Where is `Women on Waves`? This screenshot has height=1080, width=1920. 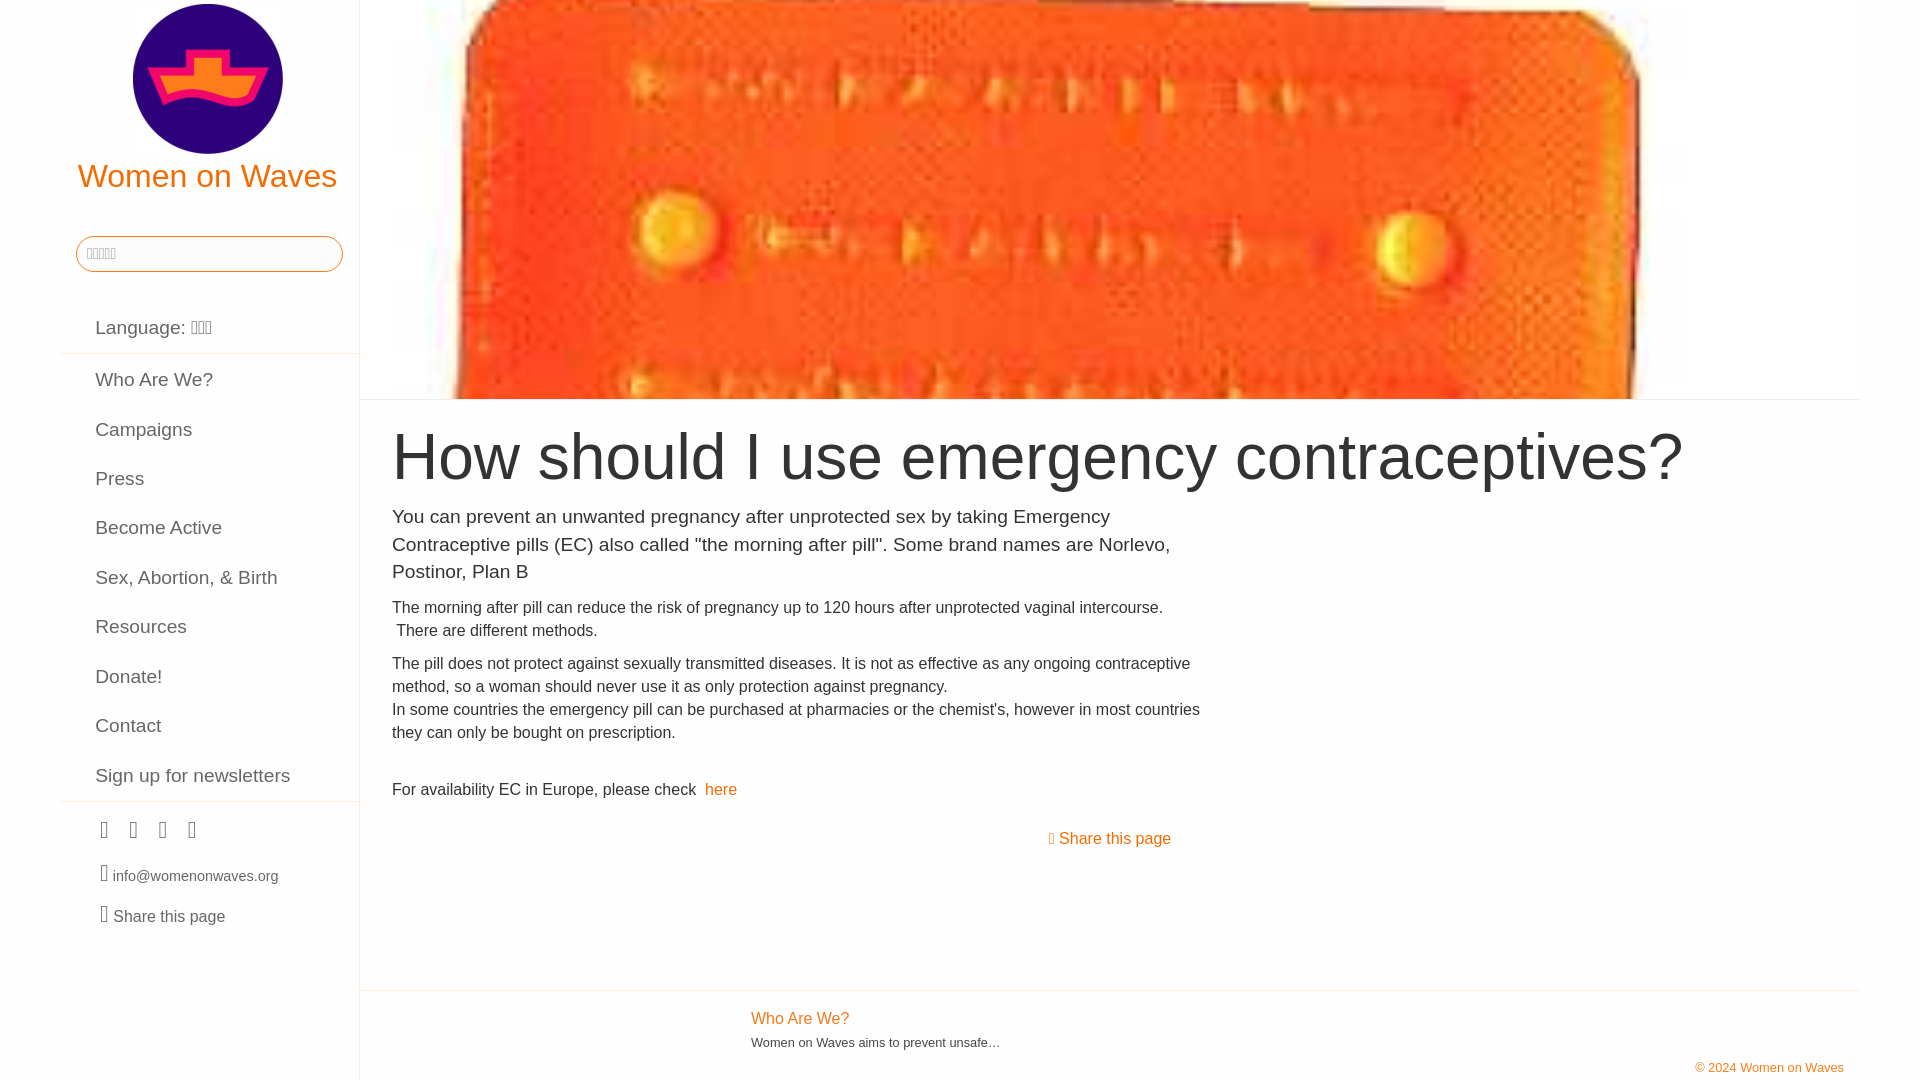 Women on Waves is located at coordinates (207, 99).